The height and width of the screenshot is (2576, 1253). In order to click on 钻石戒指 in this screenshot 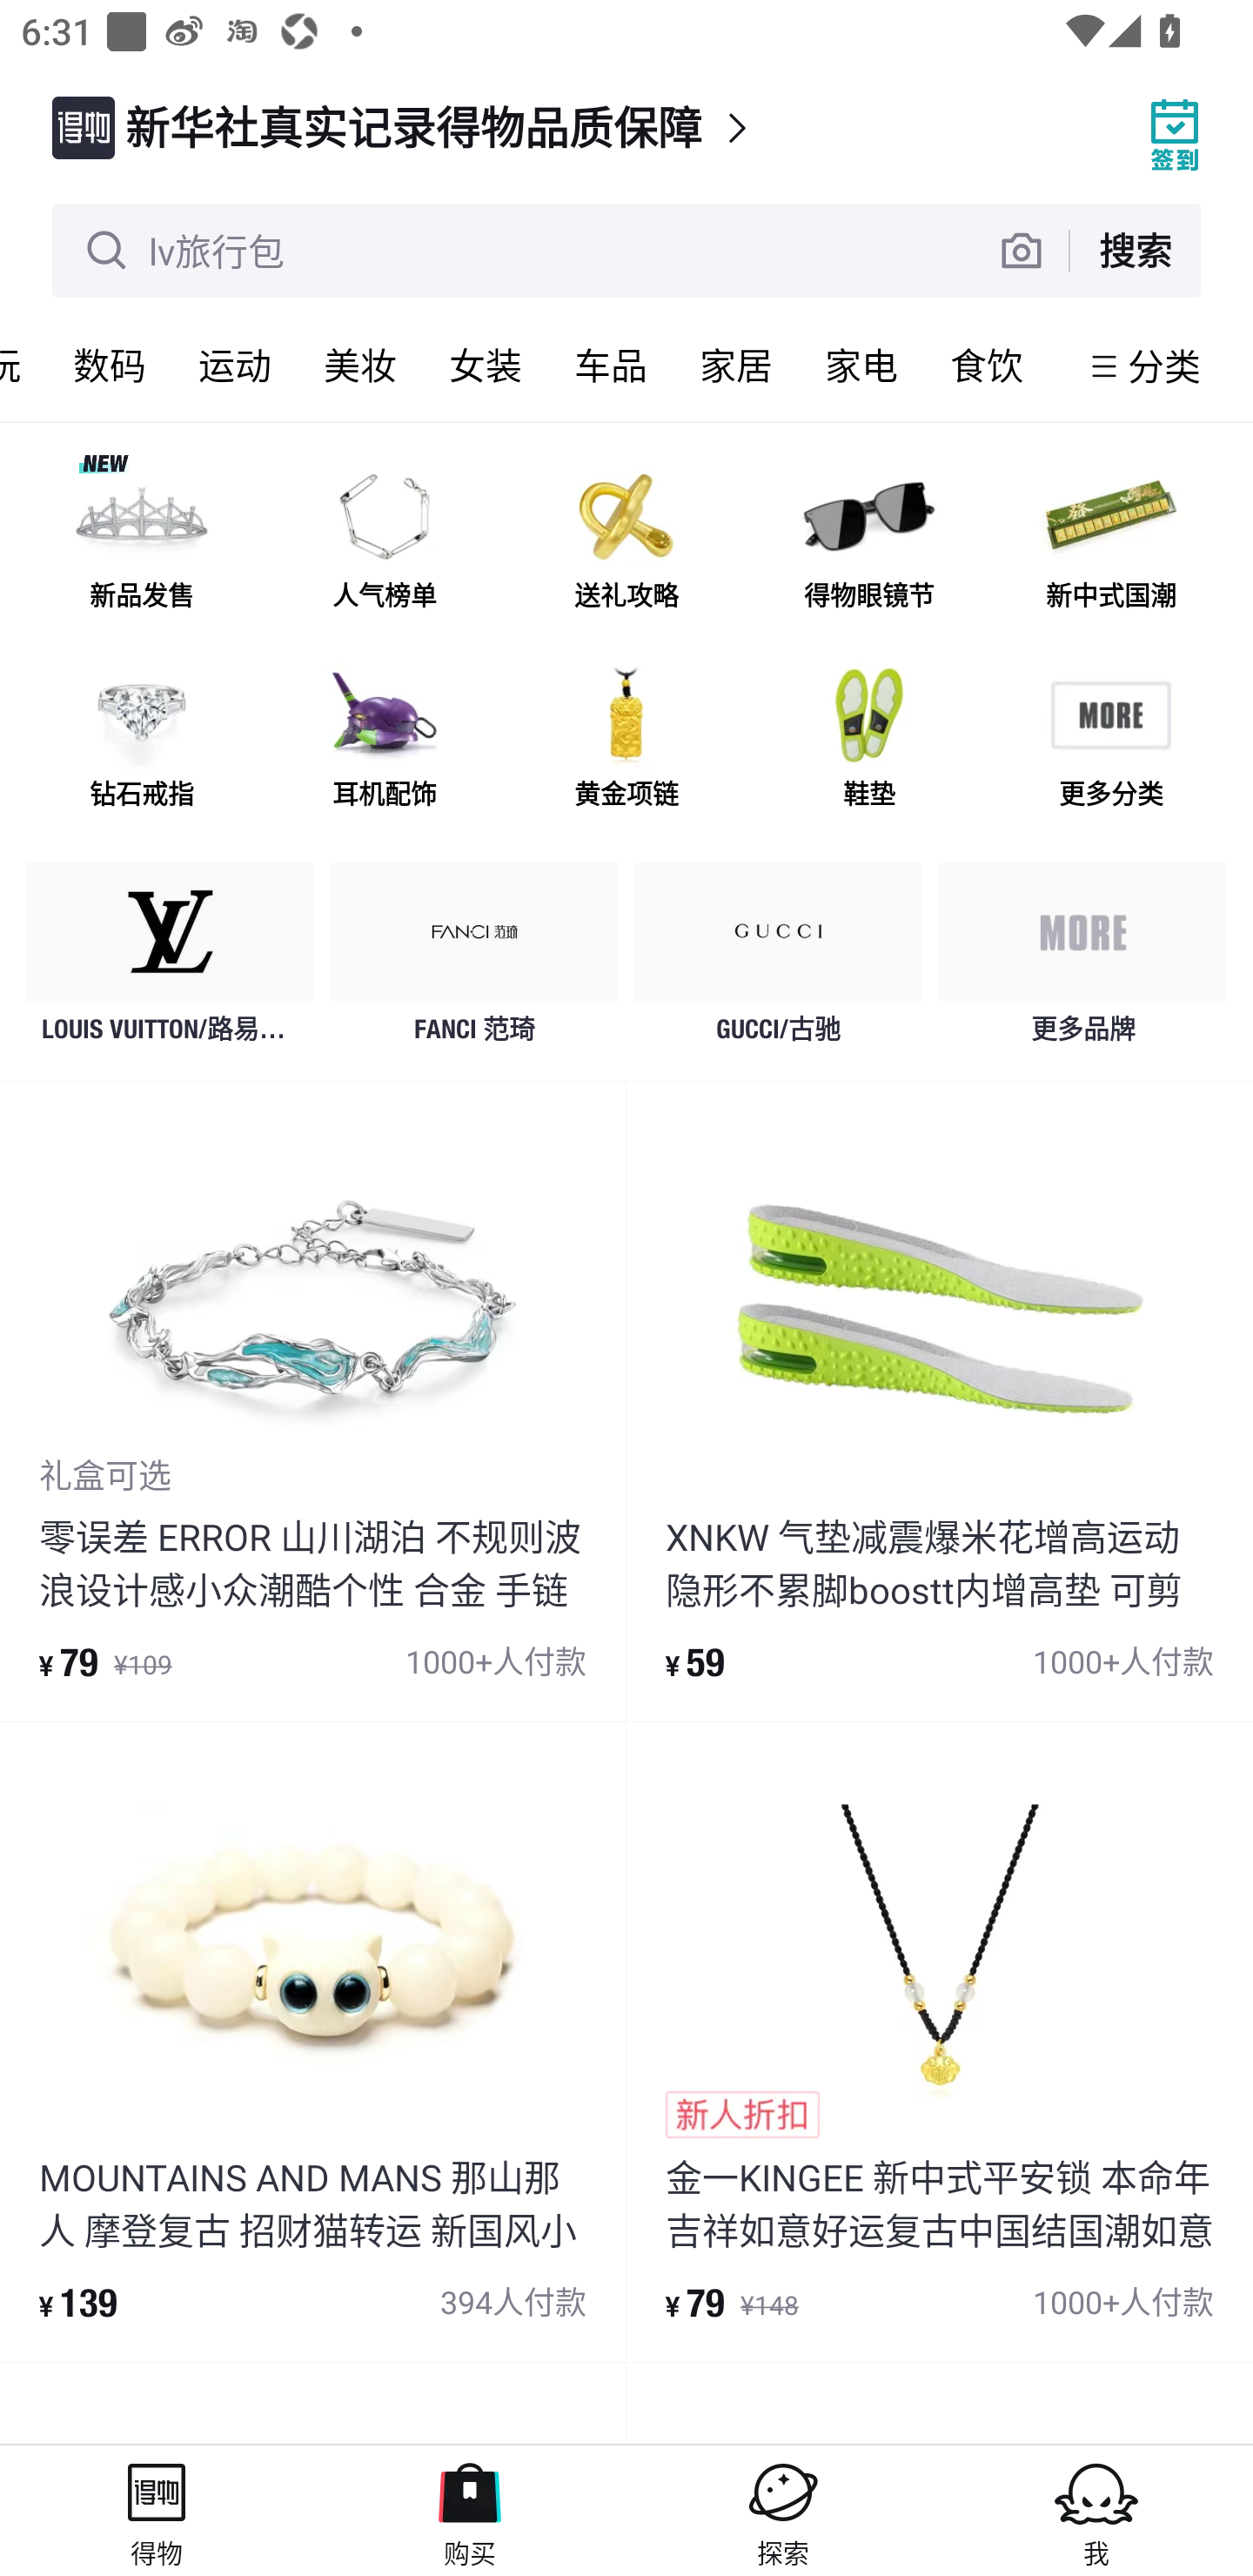, I will do `click(142, 740)`.